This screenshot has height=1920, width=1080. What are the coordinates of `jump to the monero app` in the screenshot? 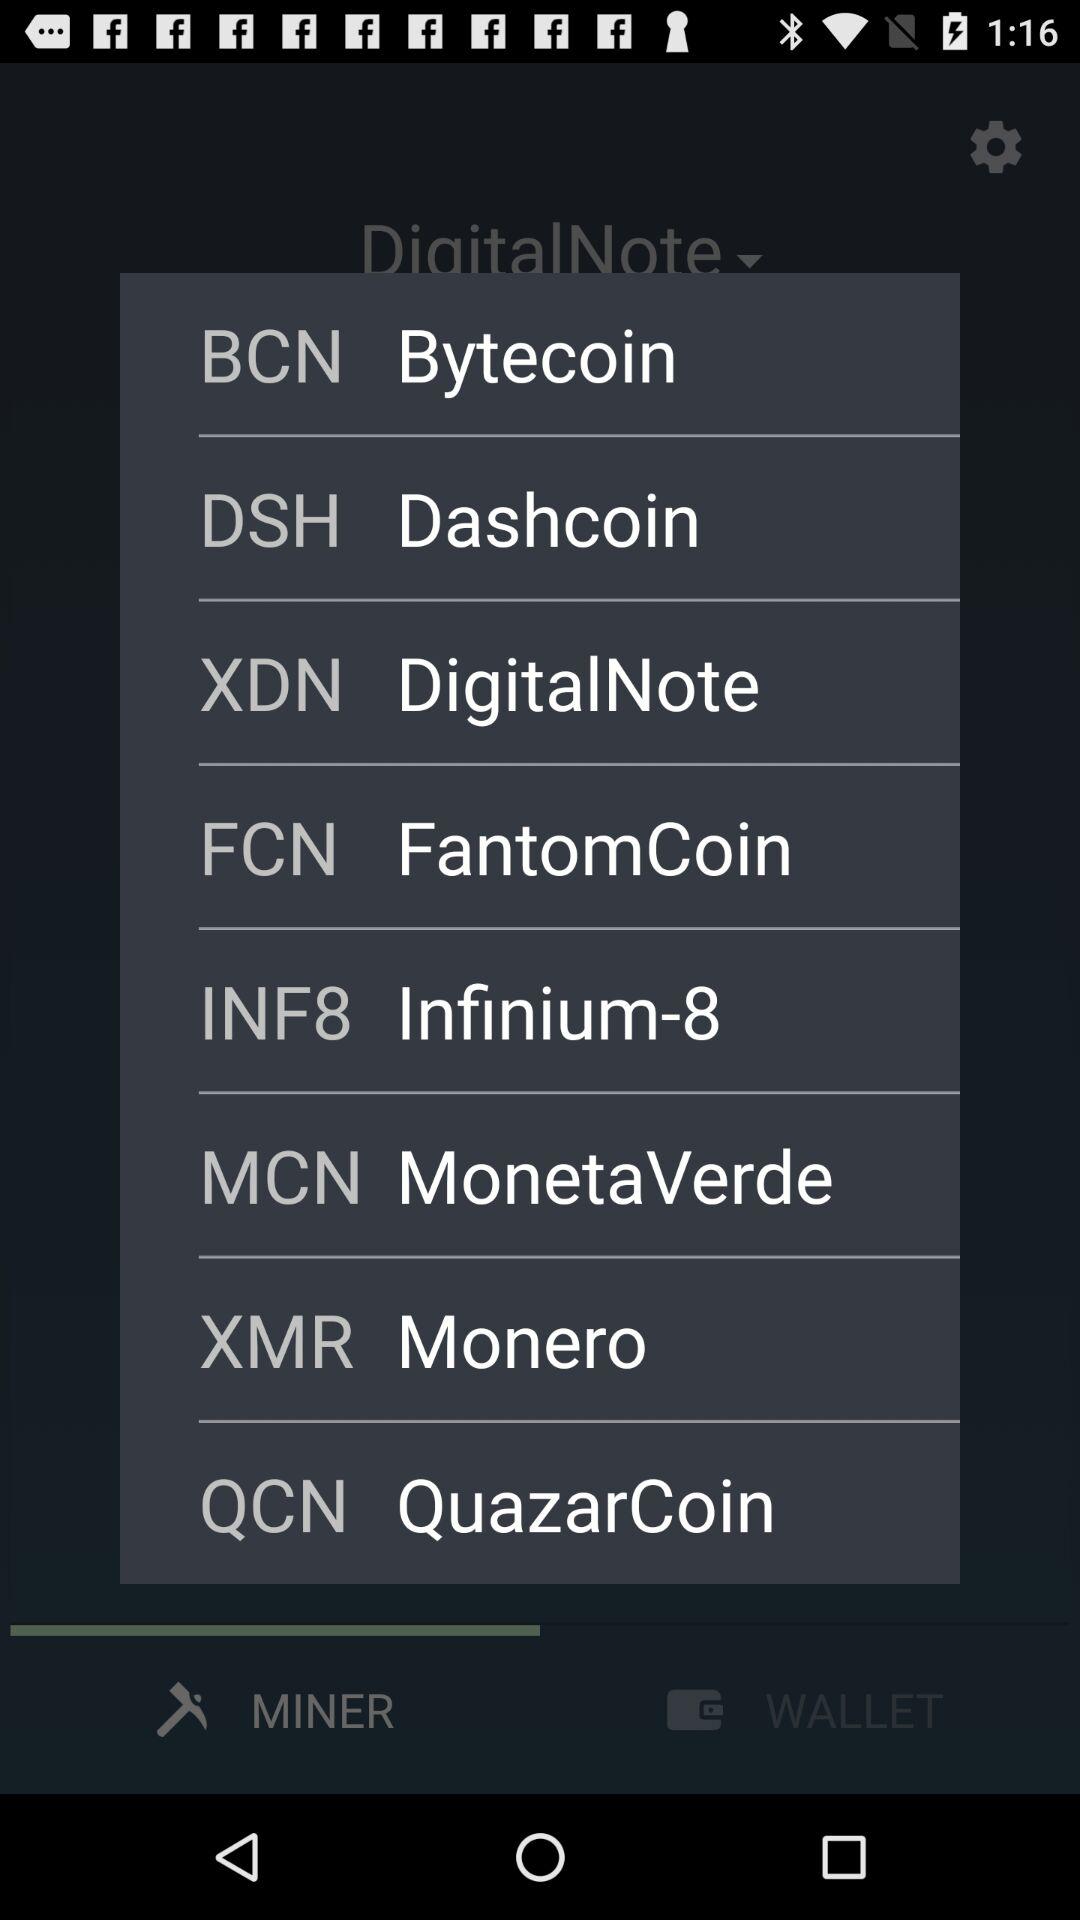 It's located at (652, 1339).